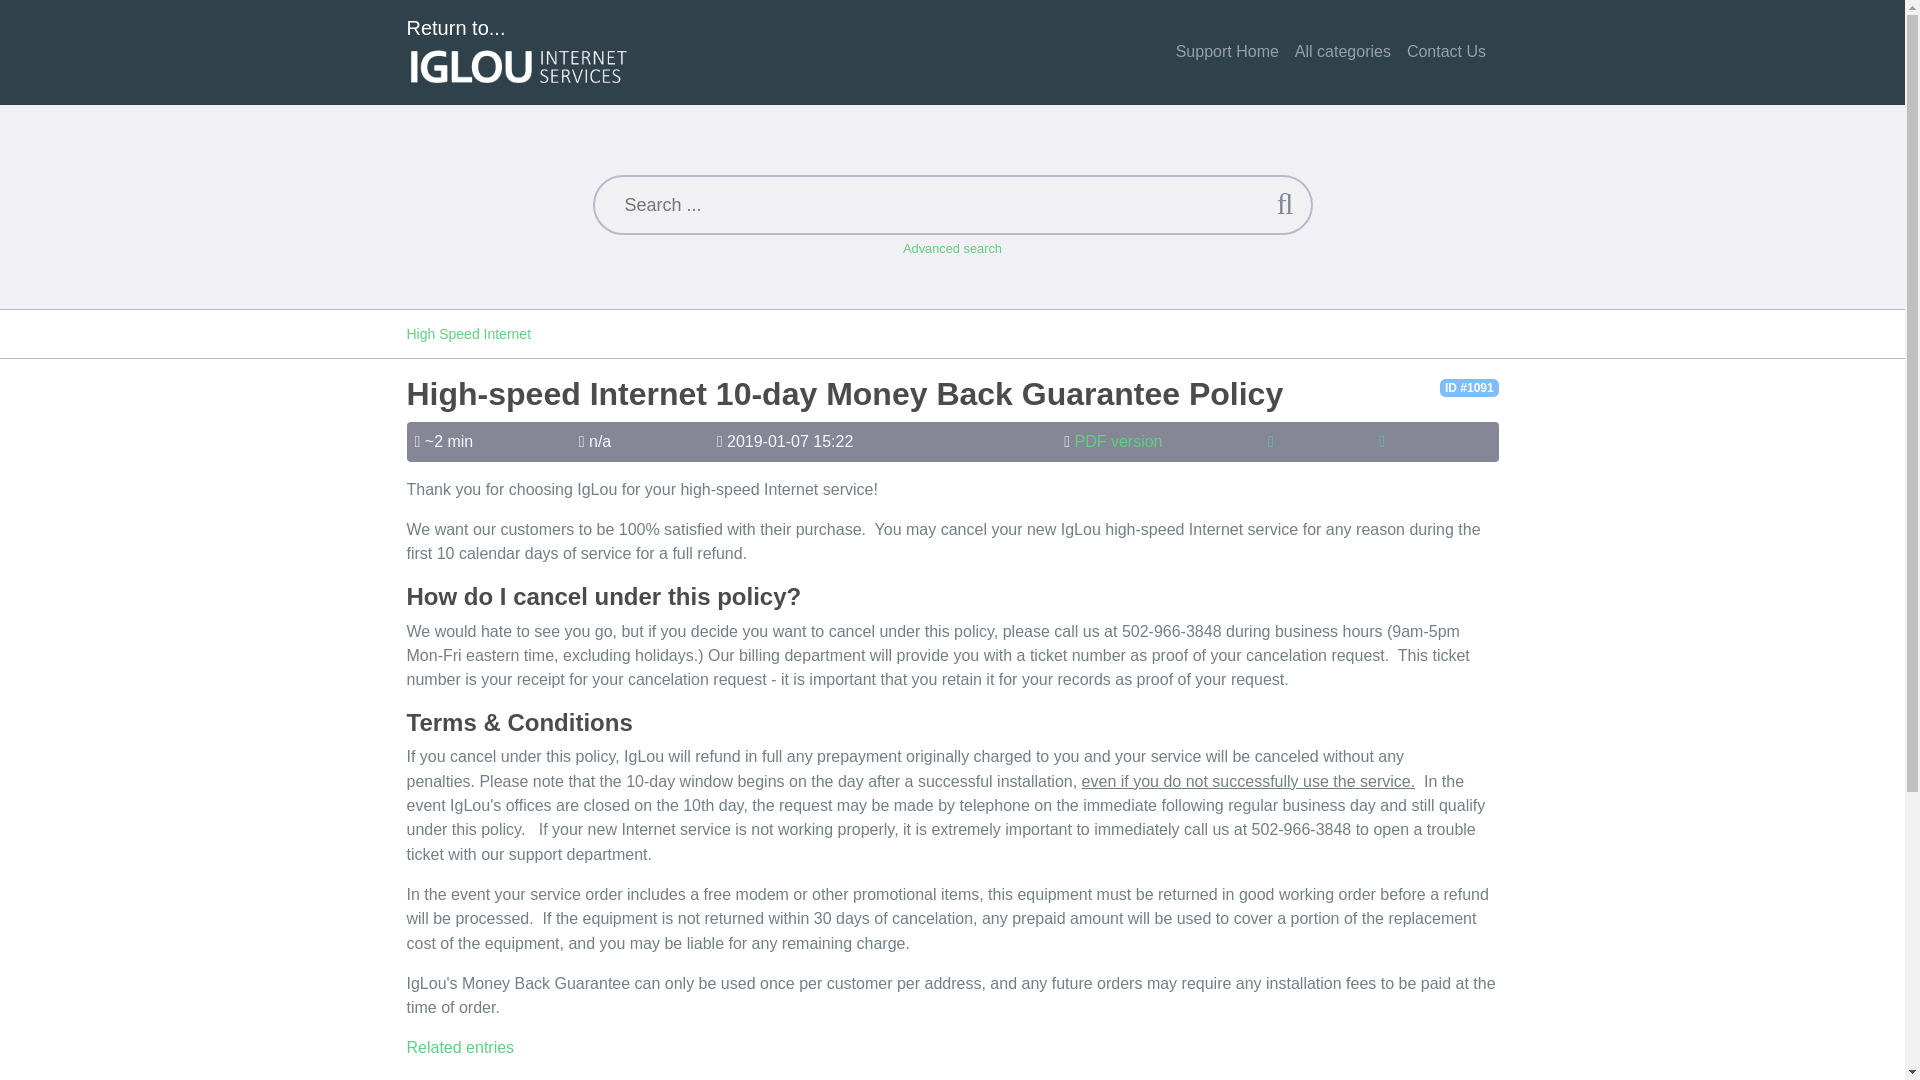  Describe the element at coordinates (468, 334) in the screenshot. I see `High Speed Internet` at that location.